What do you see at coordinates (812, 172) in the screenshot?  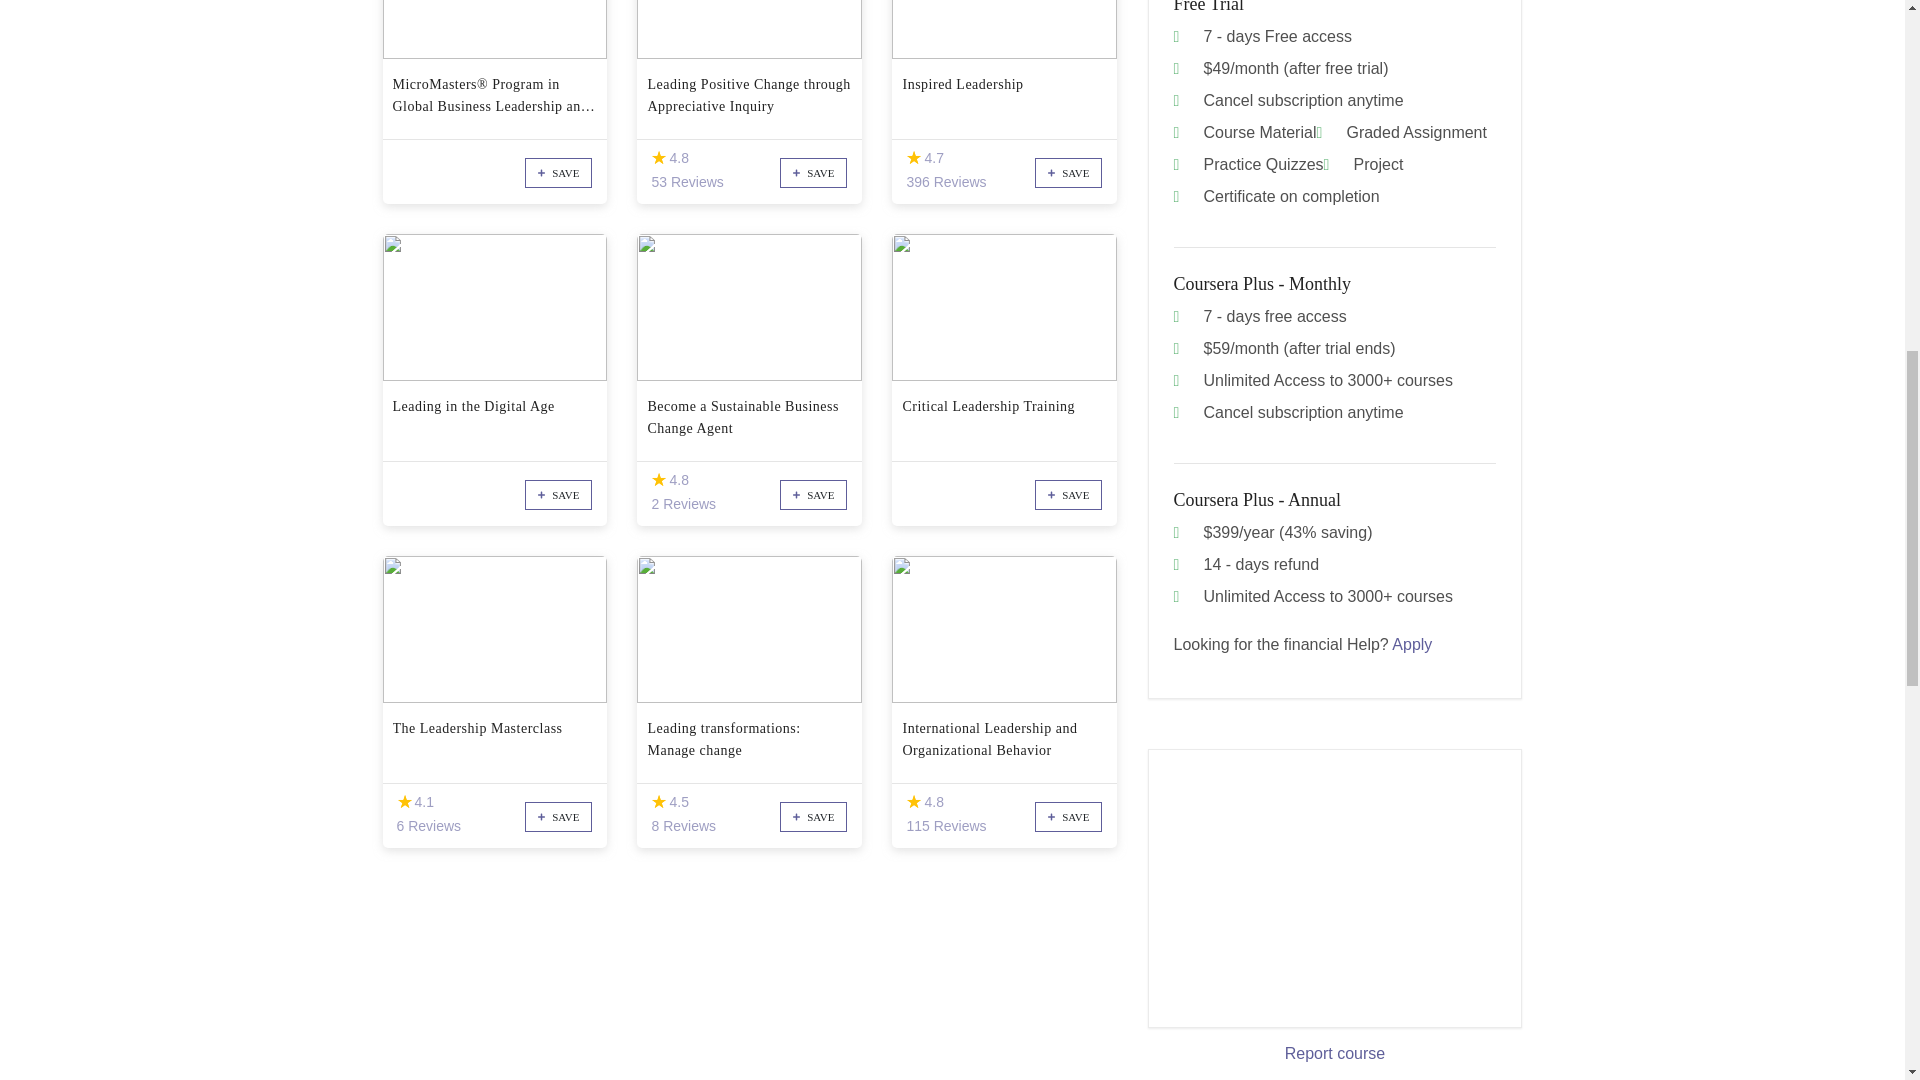 I see `SAVE` at bounding box center [812, 172].